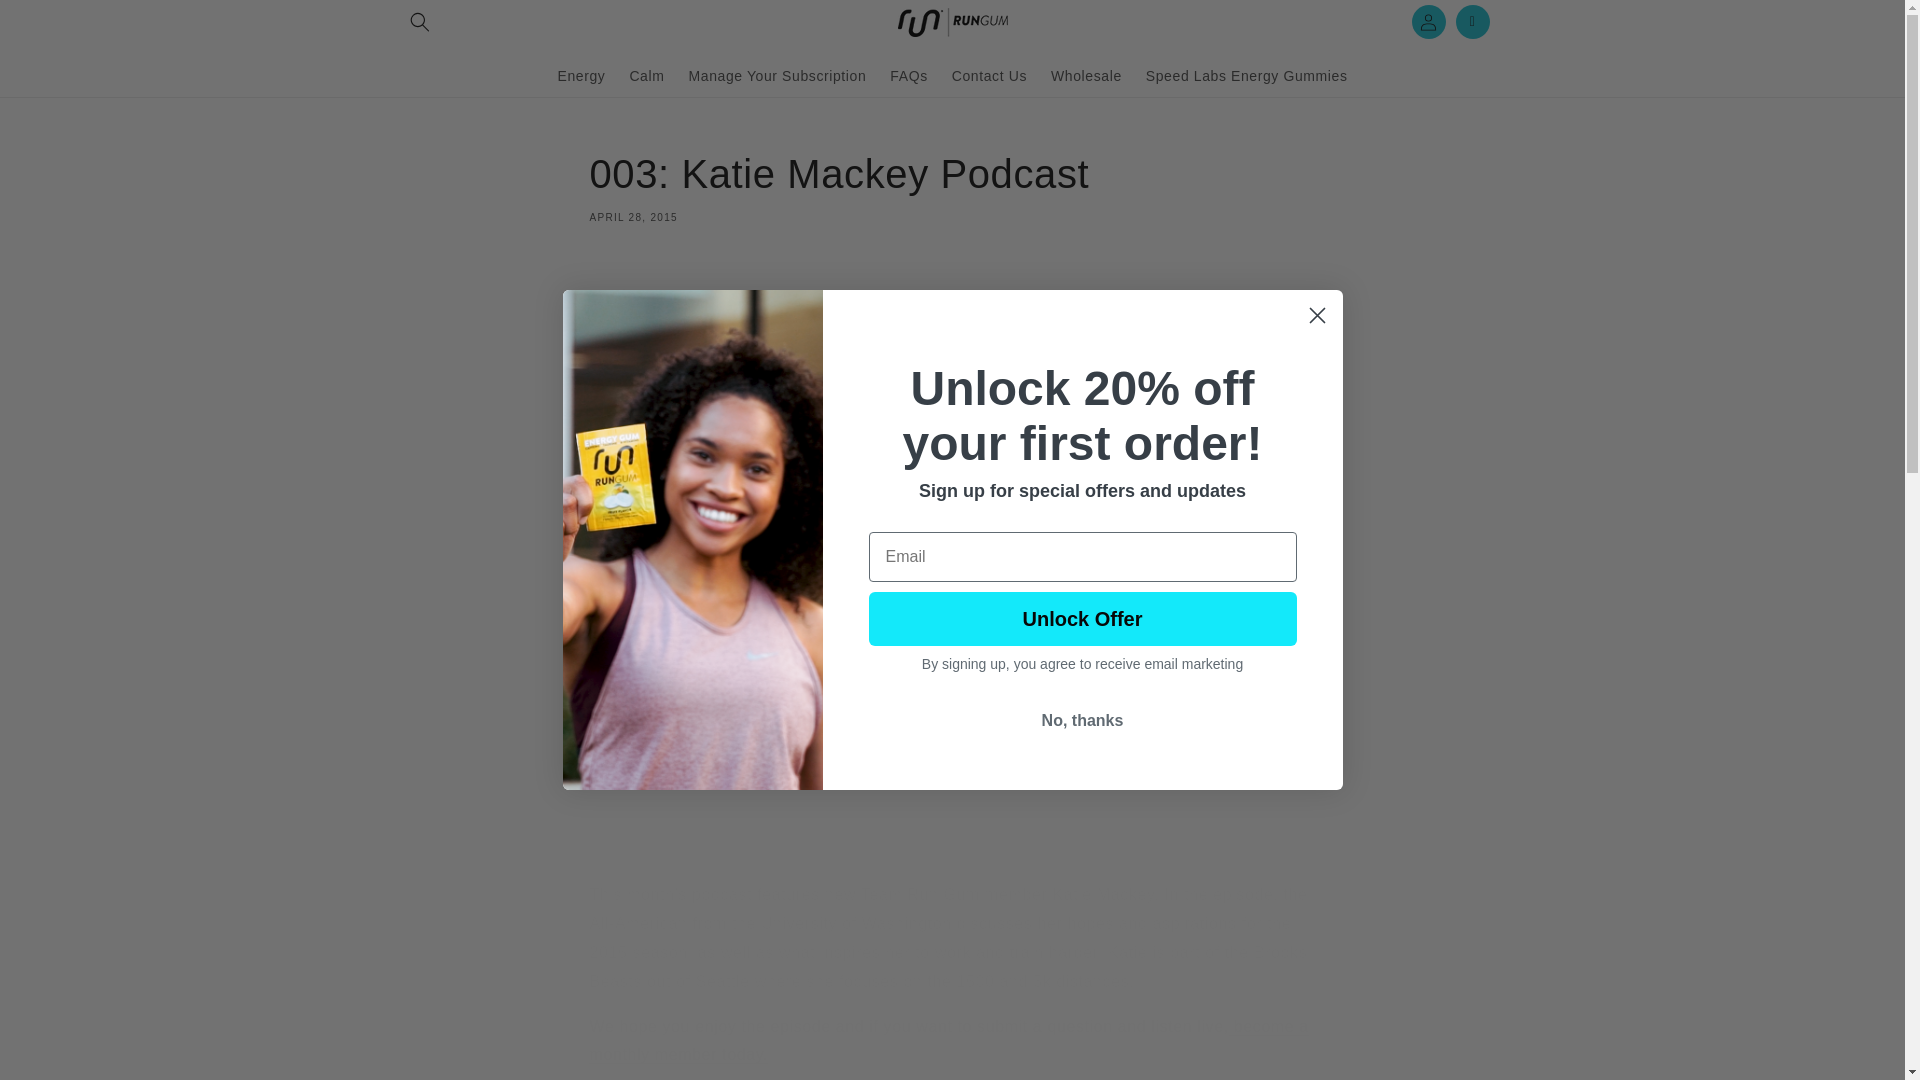  What do you see at coordinates (646, 75) in the screenshot?
I see `Calm` at bounding box center [646, 75].